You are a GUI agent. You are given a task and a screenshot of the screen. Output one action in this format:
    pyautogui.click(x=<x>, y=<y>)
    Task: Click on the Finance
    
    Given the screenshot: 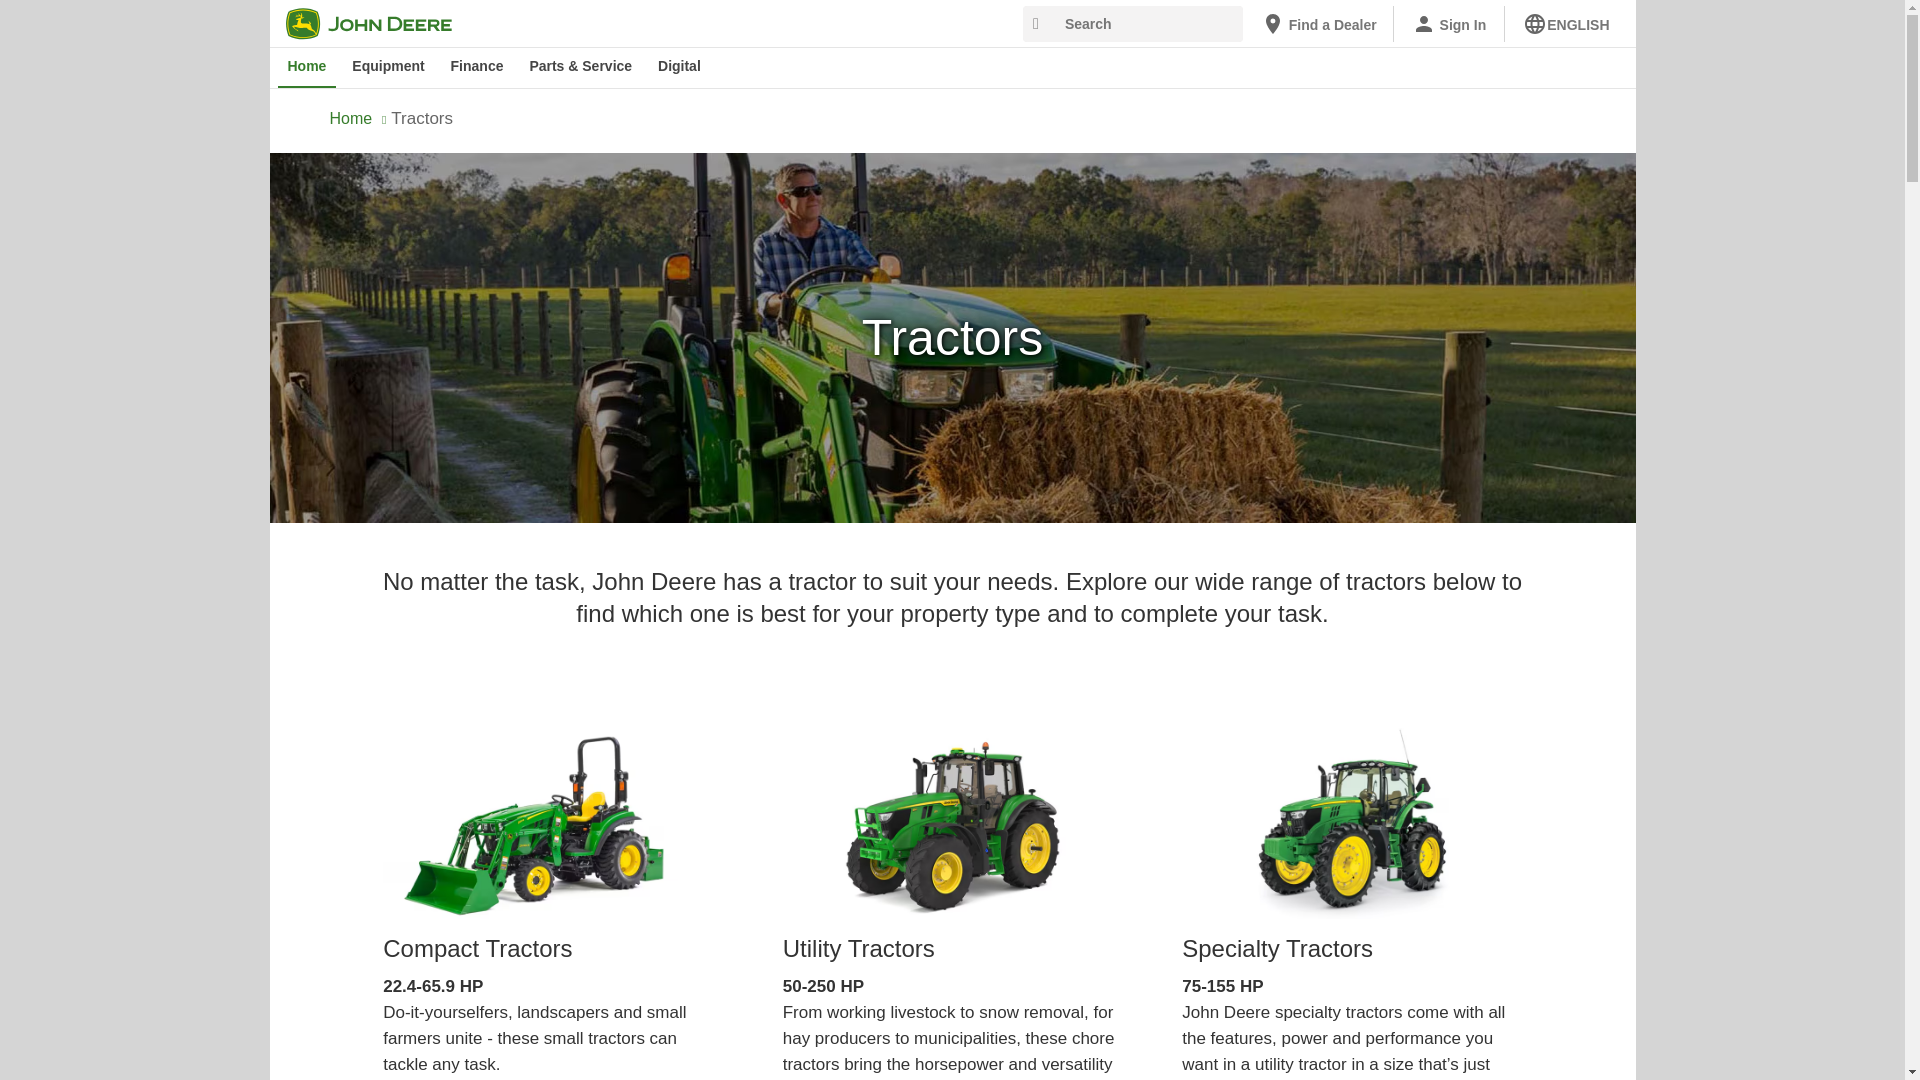 What is the action you would take?
    pyautogui.click(x=478, y=67)
    